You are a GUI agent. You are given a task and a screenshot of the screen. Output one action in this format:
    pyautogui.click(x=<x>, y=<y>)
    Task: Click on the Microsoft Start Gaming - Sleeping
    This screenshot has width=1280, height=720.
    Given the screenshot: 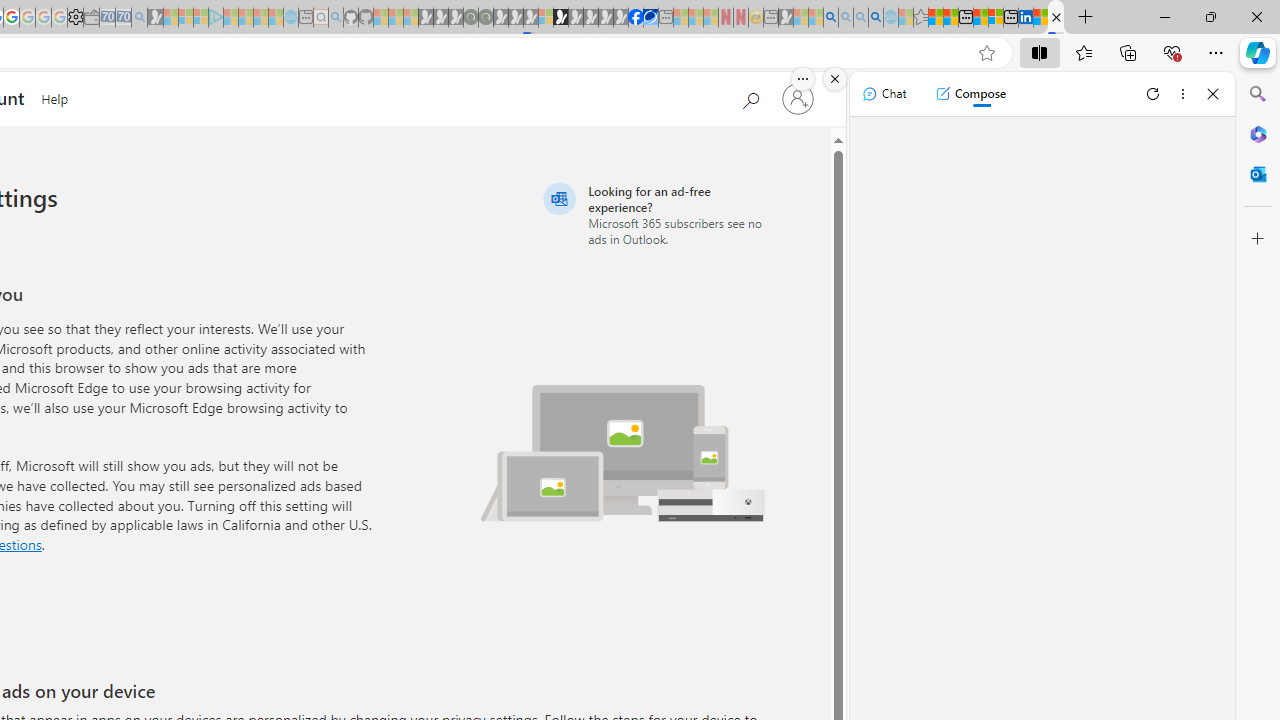 What is the action you would take?
    pyautogui.click(x=155, y=18)
    